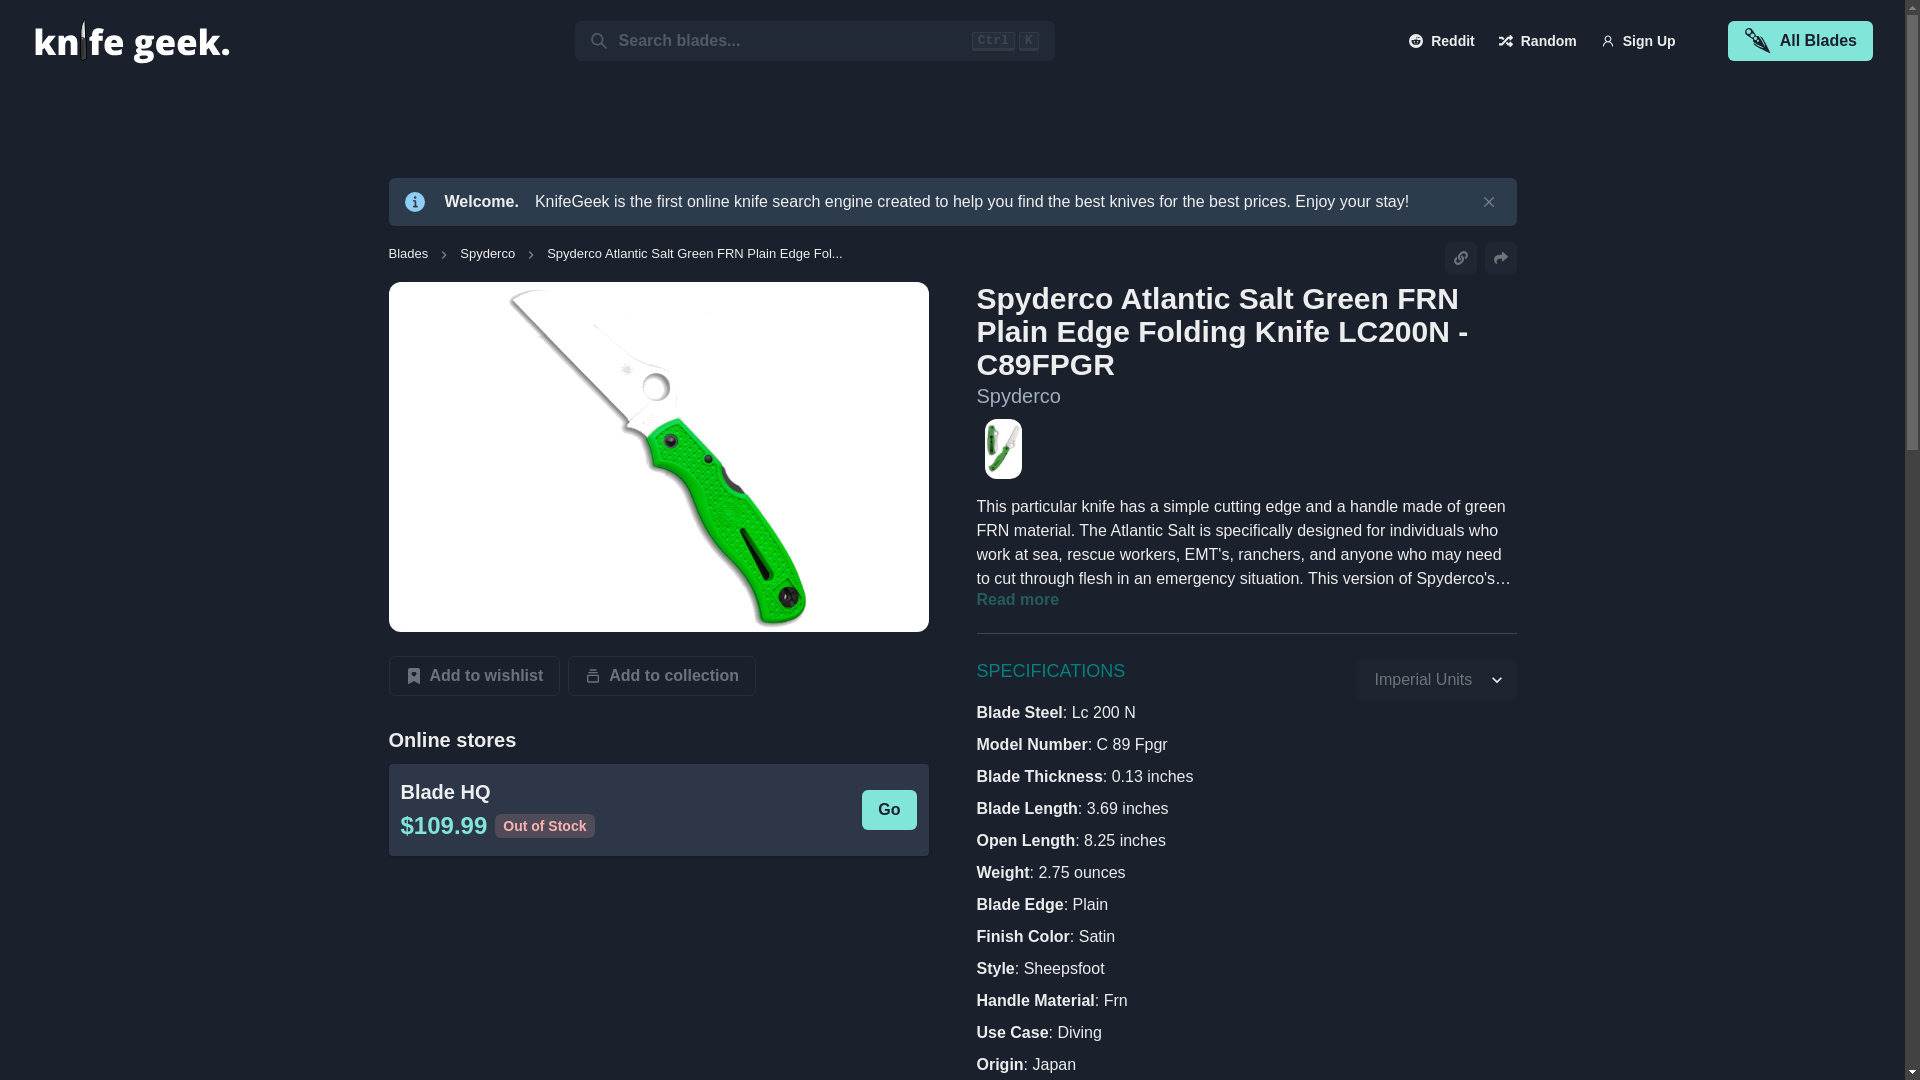 This screenshot has height=1080, width=1920. Describe the element at coordinates (474, 675) in the screenshot. I see `Add to wishlist` at that location.